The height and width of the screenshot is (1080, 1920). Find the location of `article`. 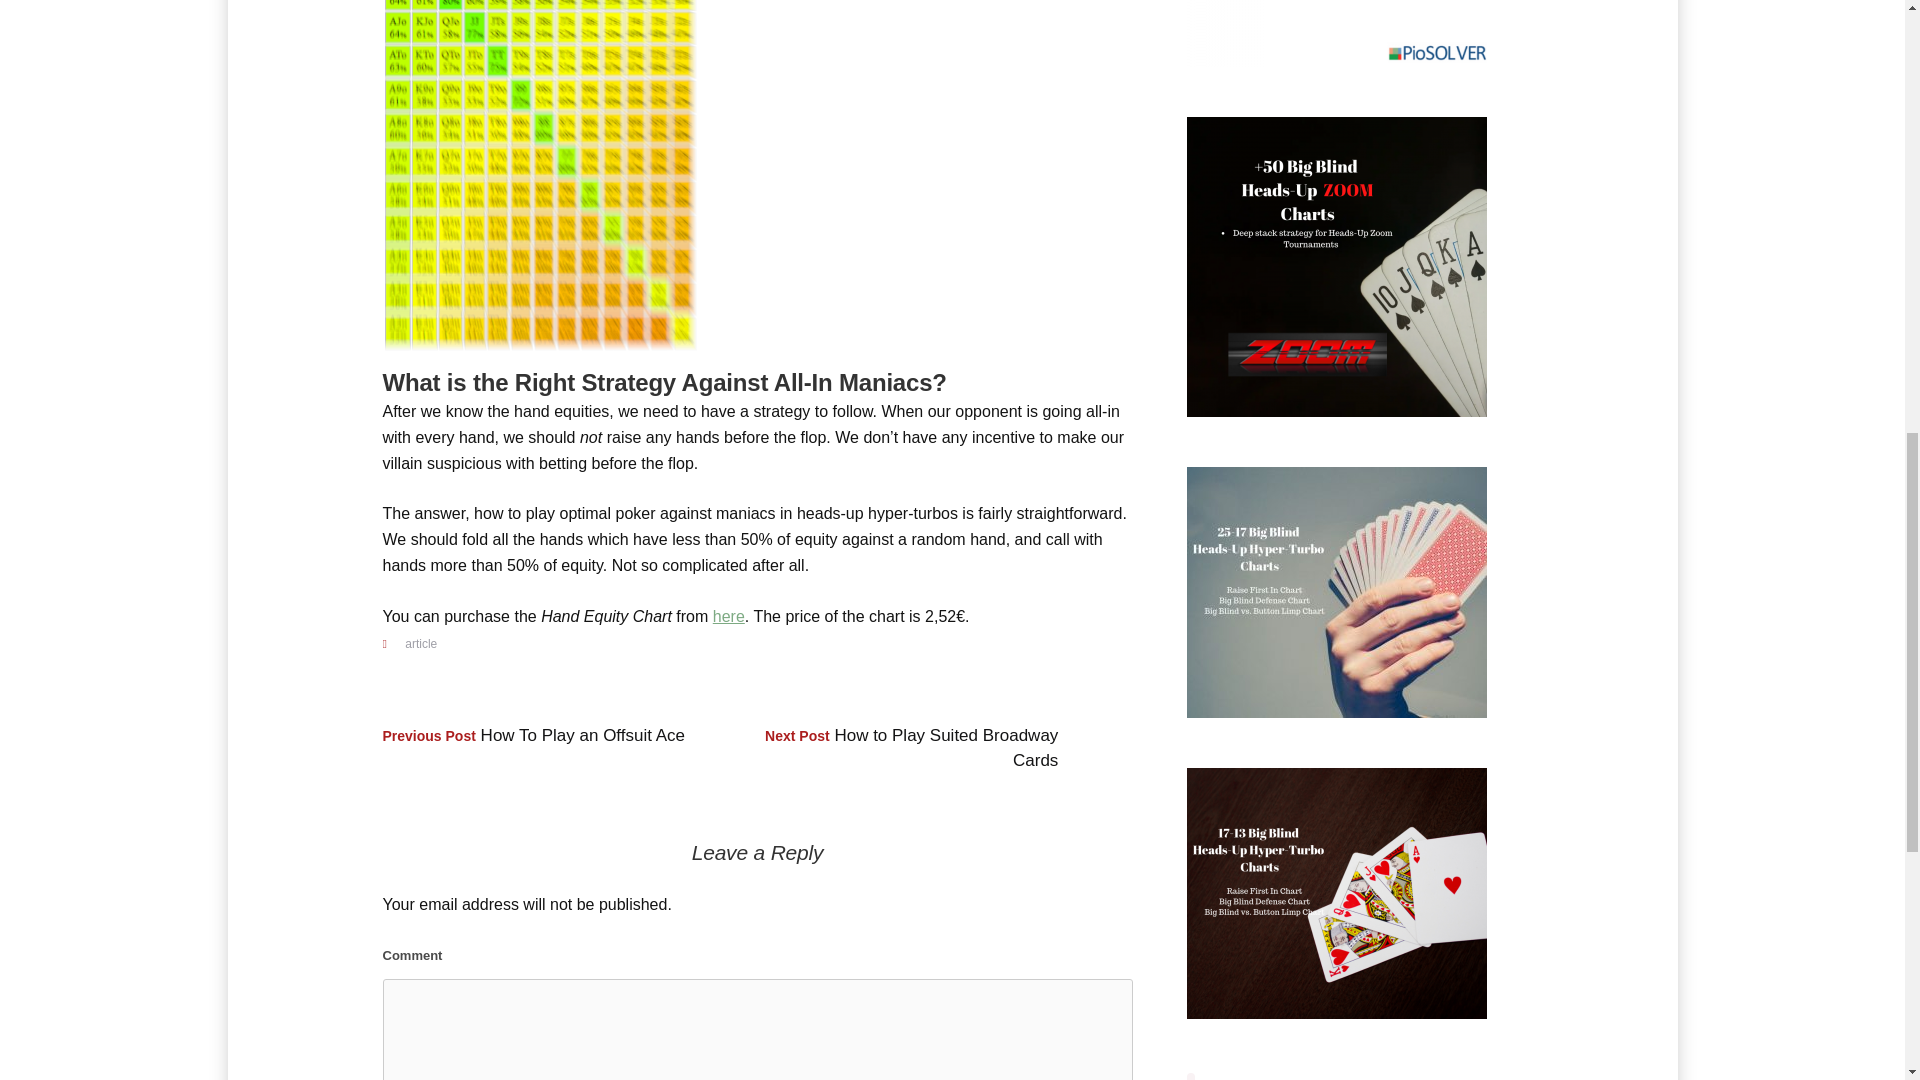

article is located at coordinates (421, 644).